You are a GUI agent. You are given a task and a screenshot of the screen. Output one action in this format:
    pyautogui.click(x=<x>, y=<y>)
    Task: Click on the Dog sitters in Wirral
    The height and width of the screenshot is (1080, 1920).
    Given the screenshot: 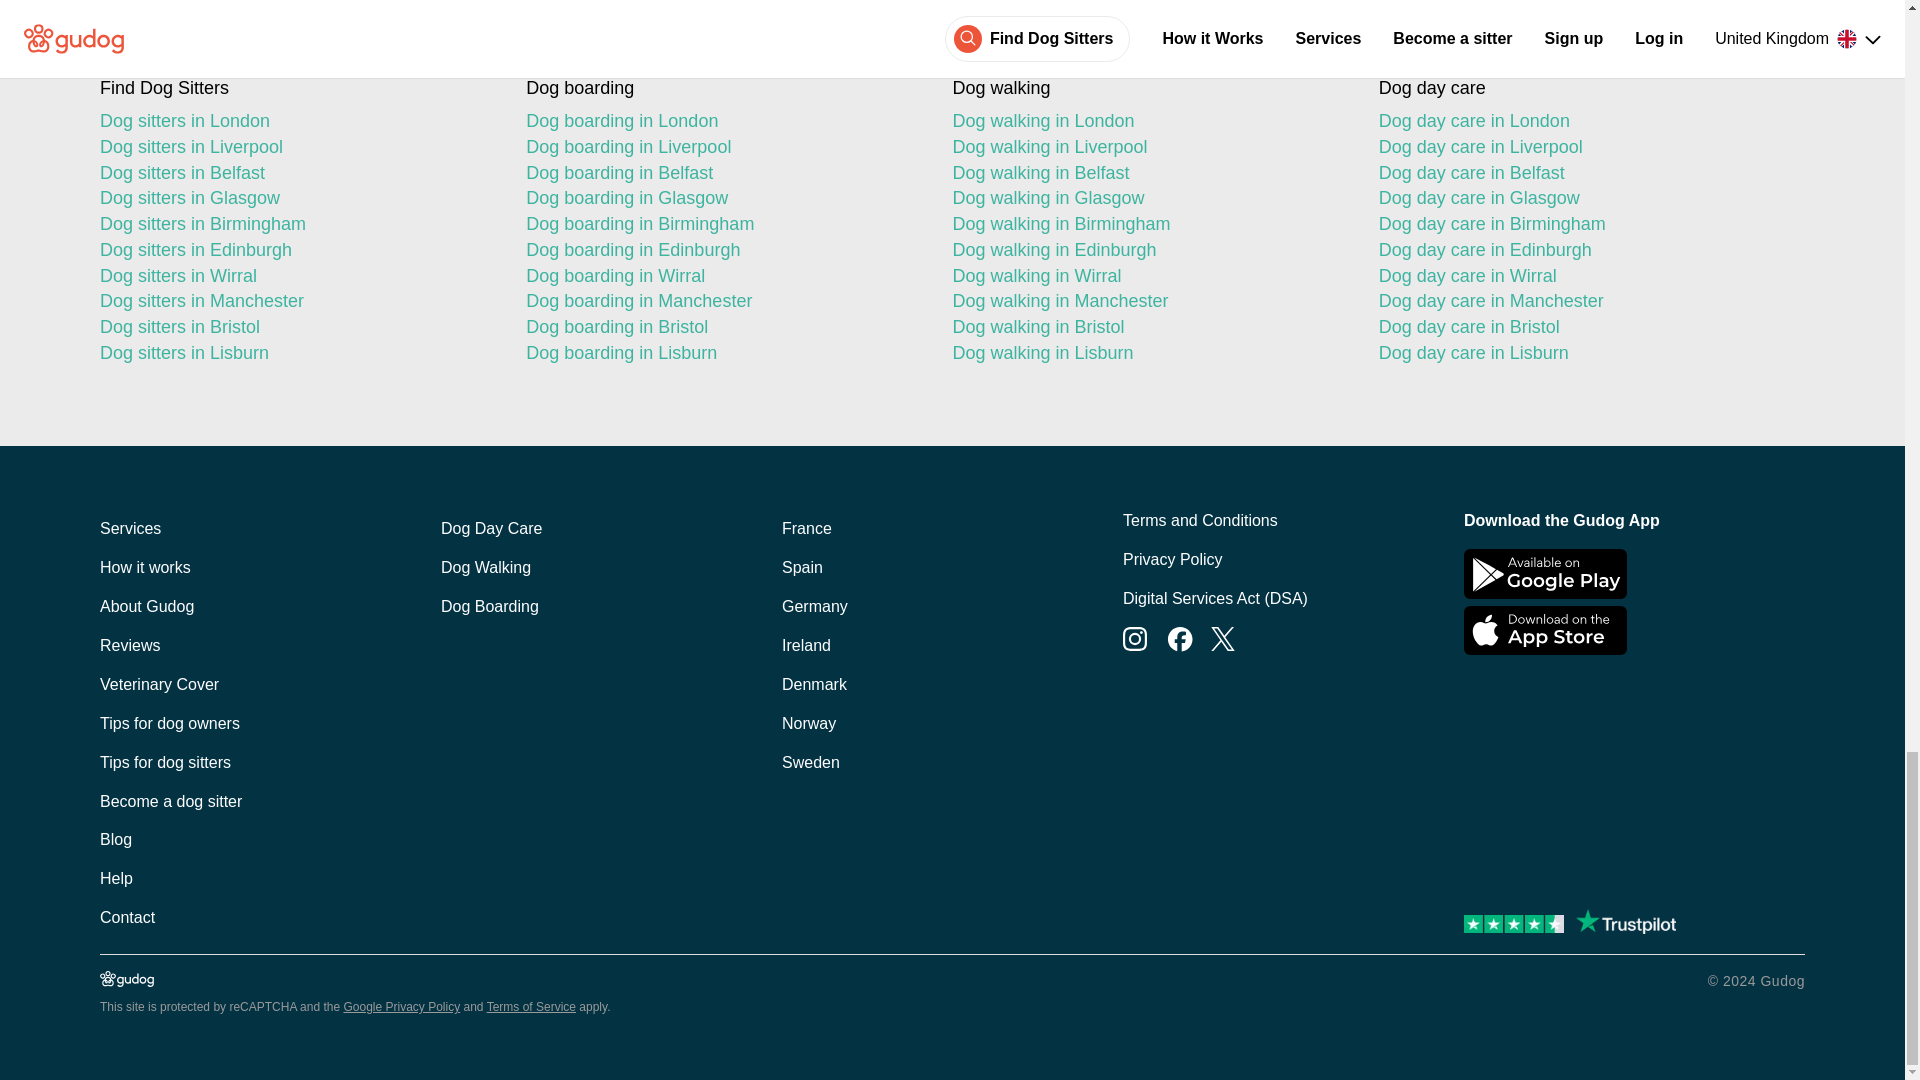 What is the action you would take?
    pyautogui.click(x=296, y=276)
    